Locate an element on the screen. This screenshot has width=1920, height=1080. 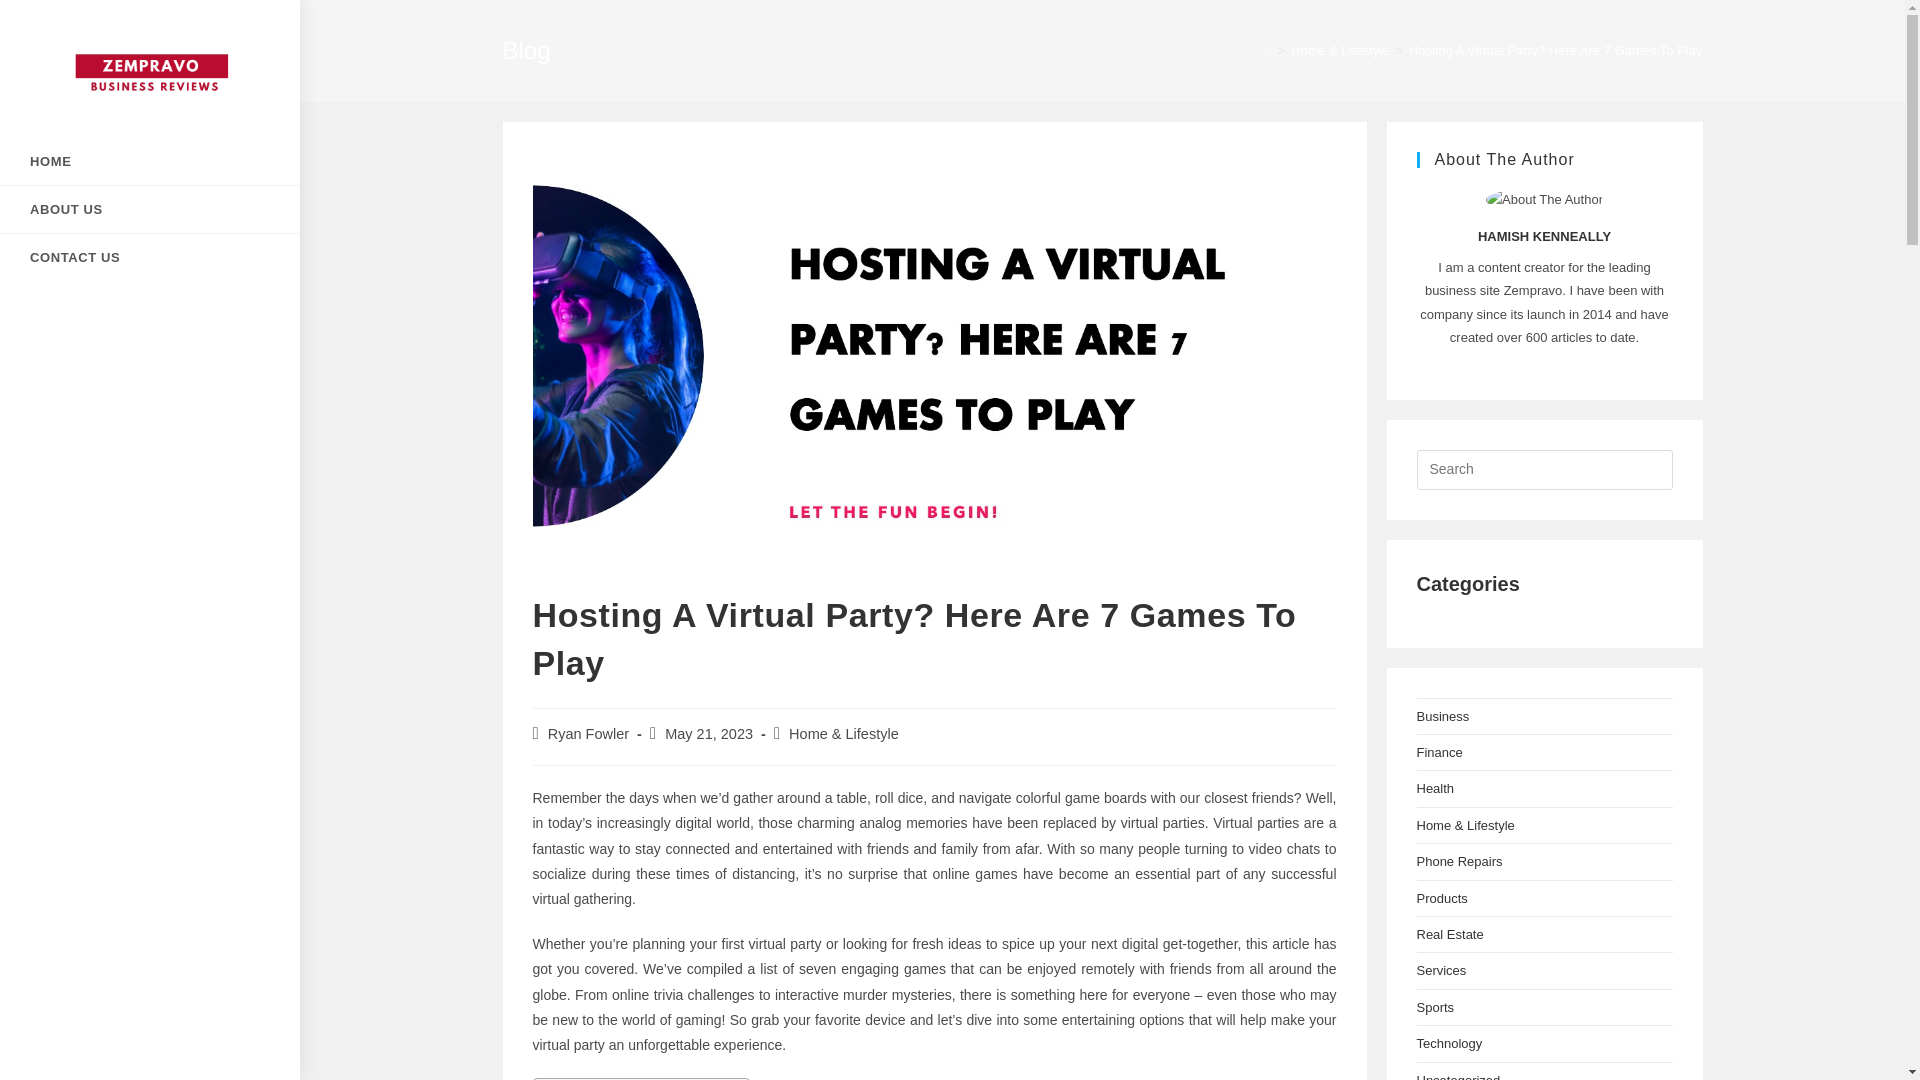
Business is located at coordinates (1442, 716).